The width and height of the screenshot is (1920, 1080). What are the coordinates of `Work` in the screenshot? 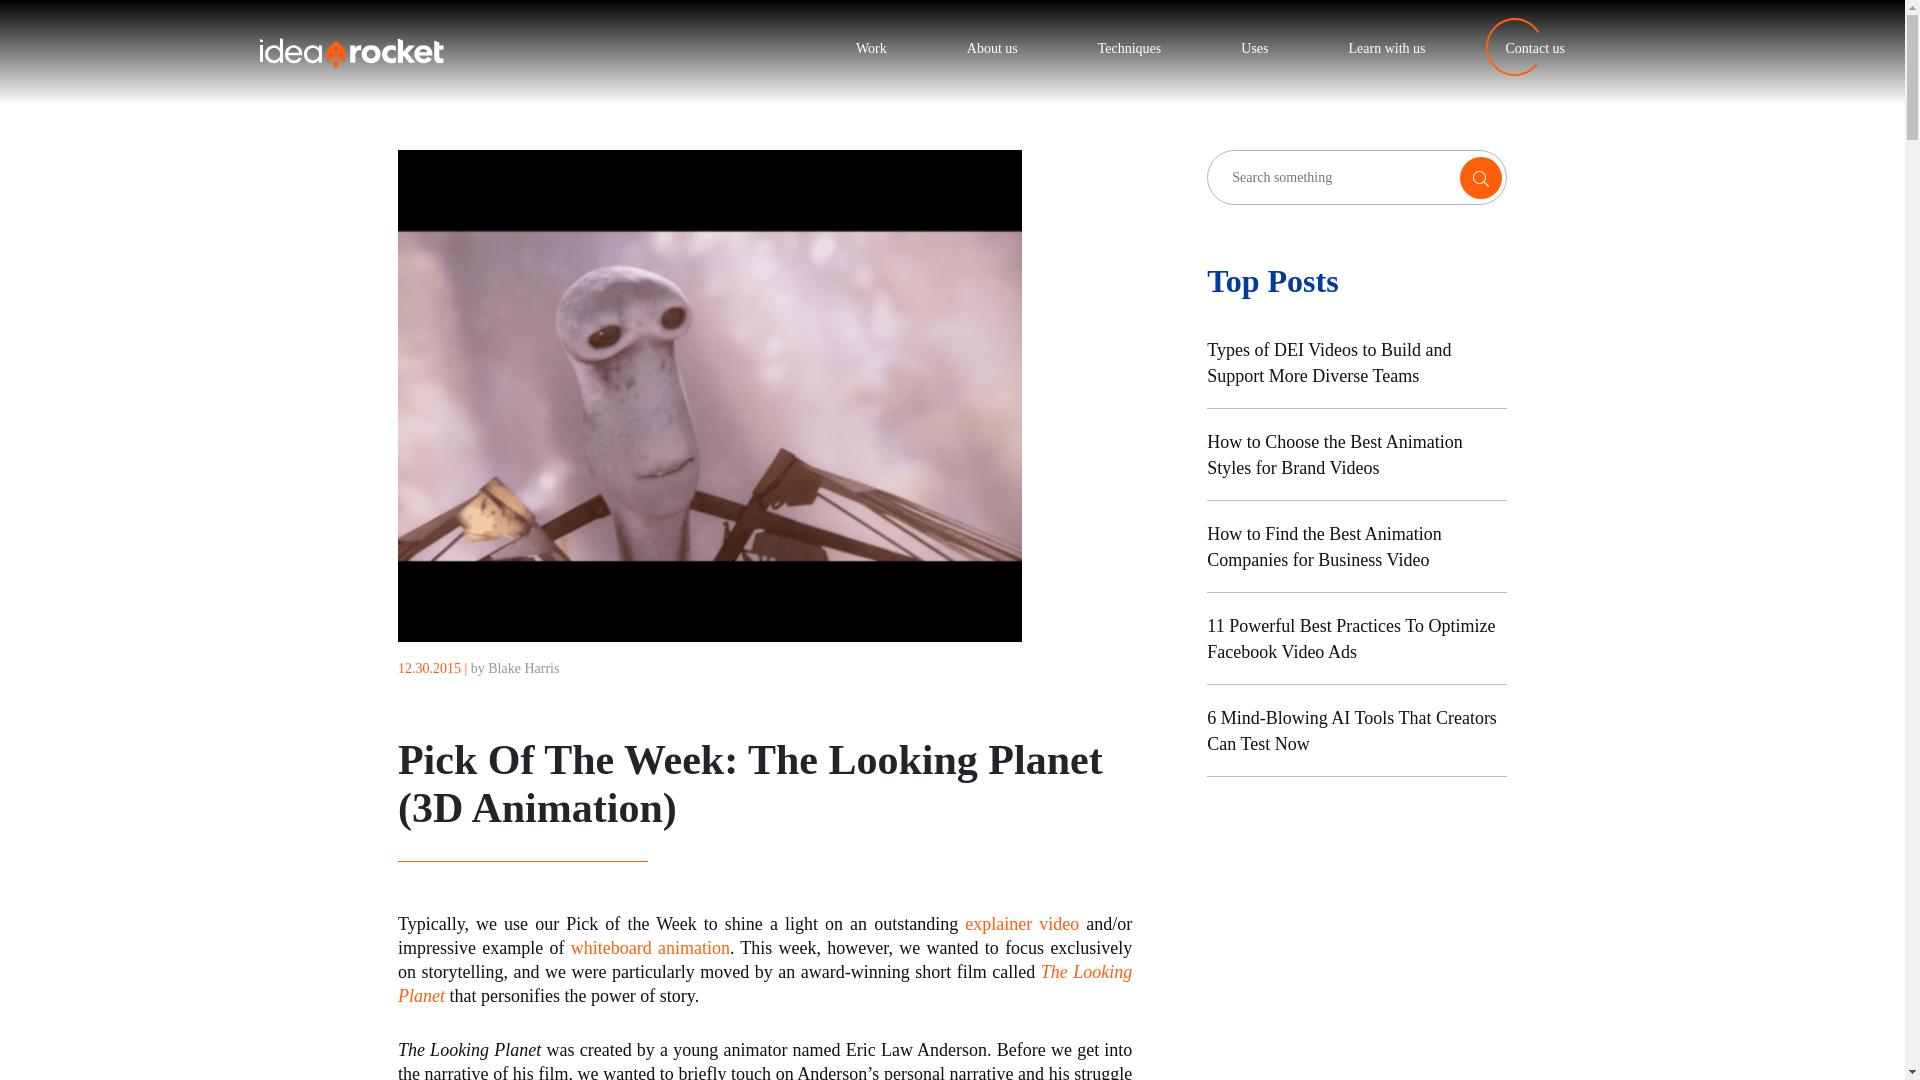 It's located at (872, 48).